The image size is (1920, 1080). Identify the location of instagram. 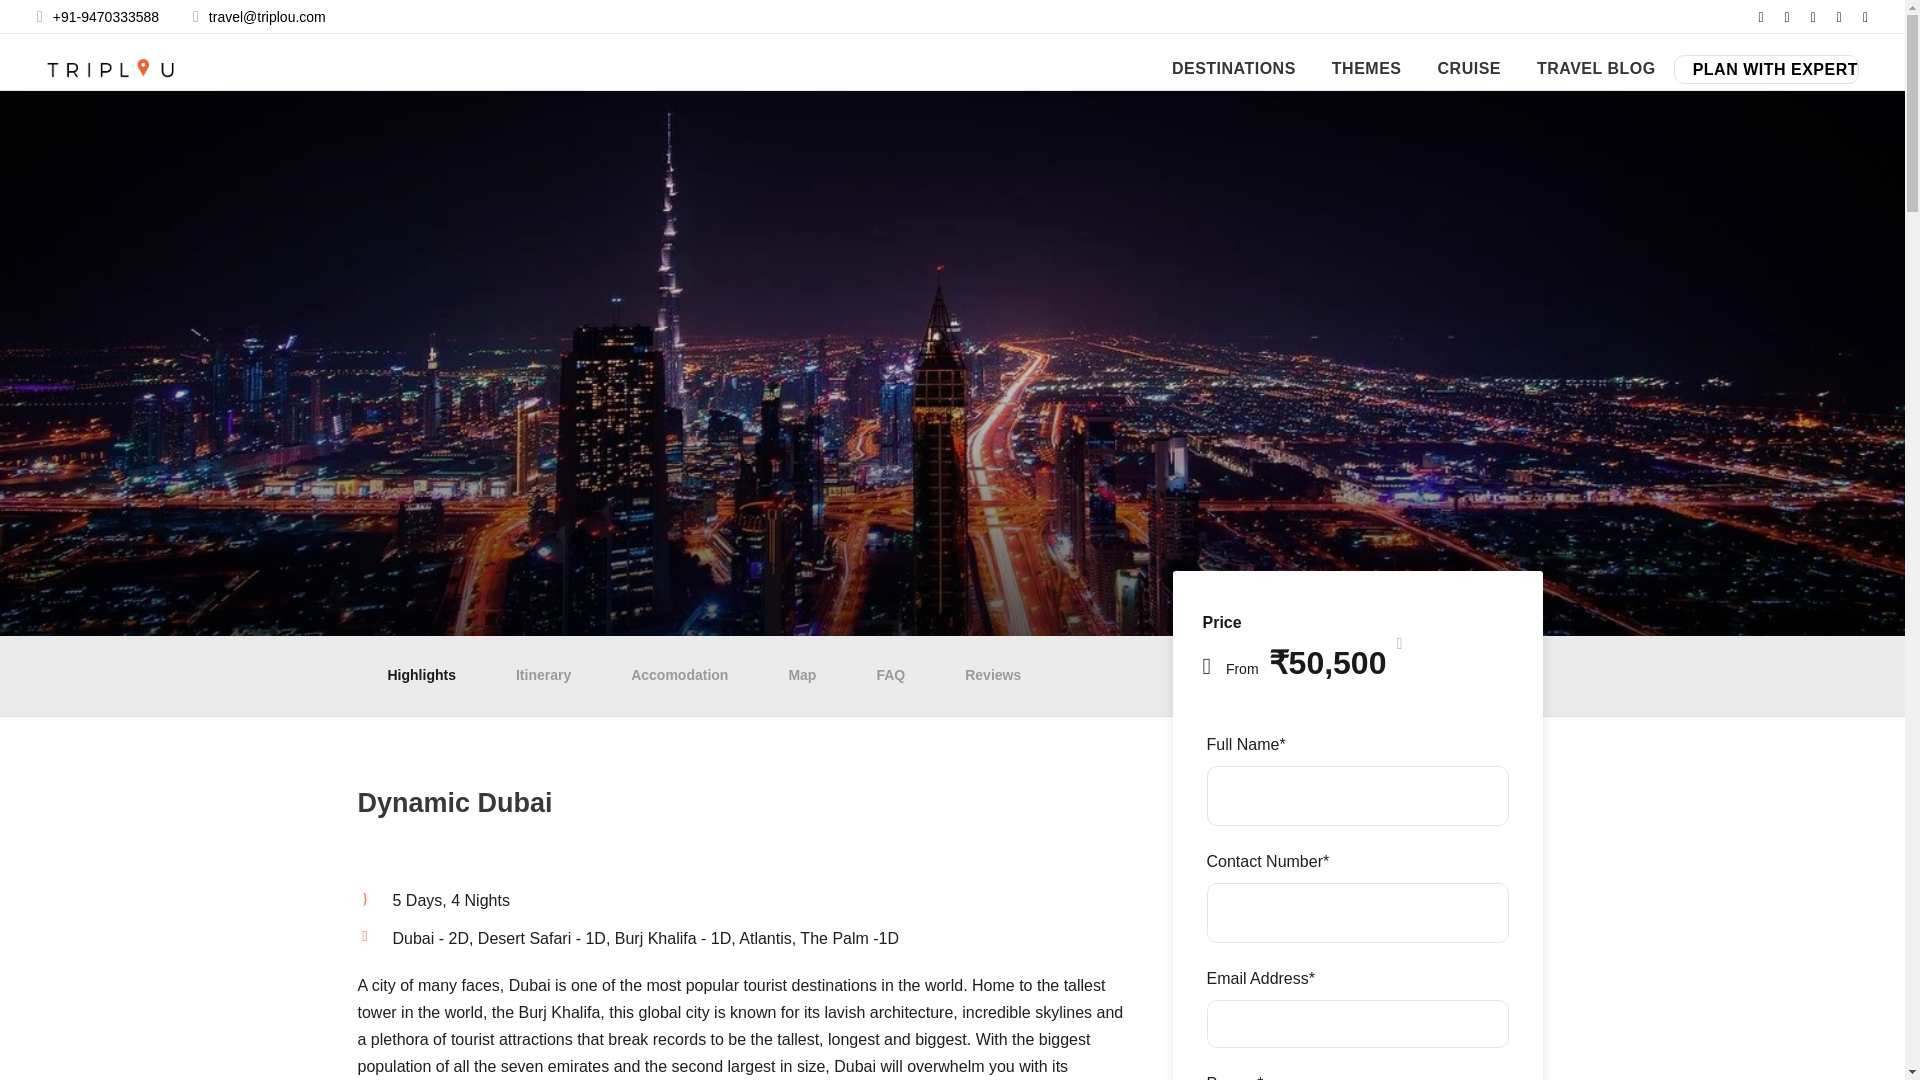
(1865, 16).